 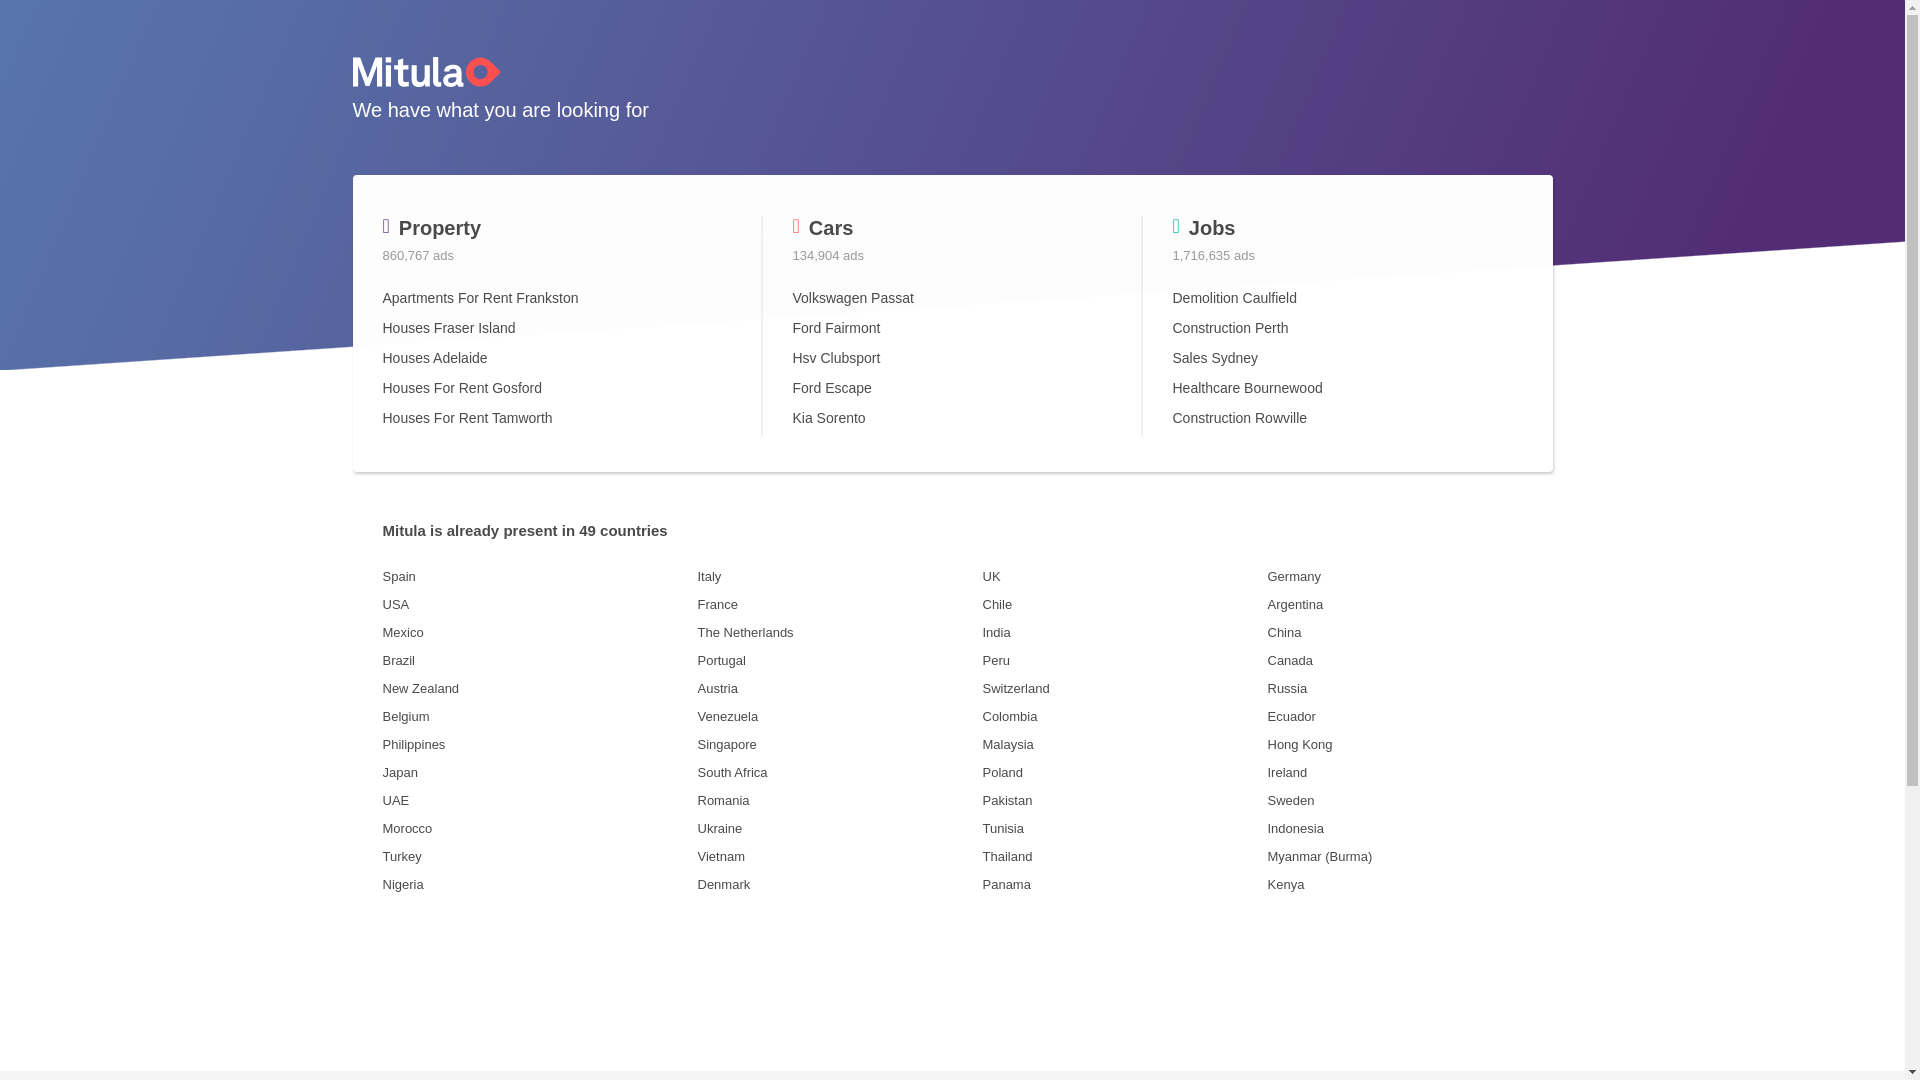 What do you see at coordinates (448, 328) in the screenshot?
I see `Houses Fraser Island` at bounding box center [448, 328].